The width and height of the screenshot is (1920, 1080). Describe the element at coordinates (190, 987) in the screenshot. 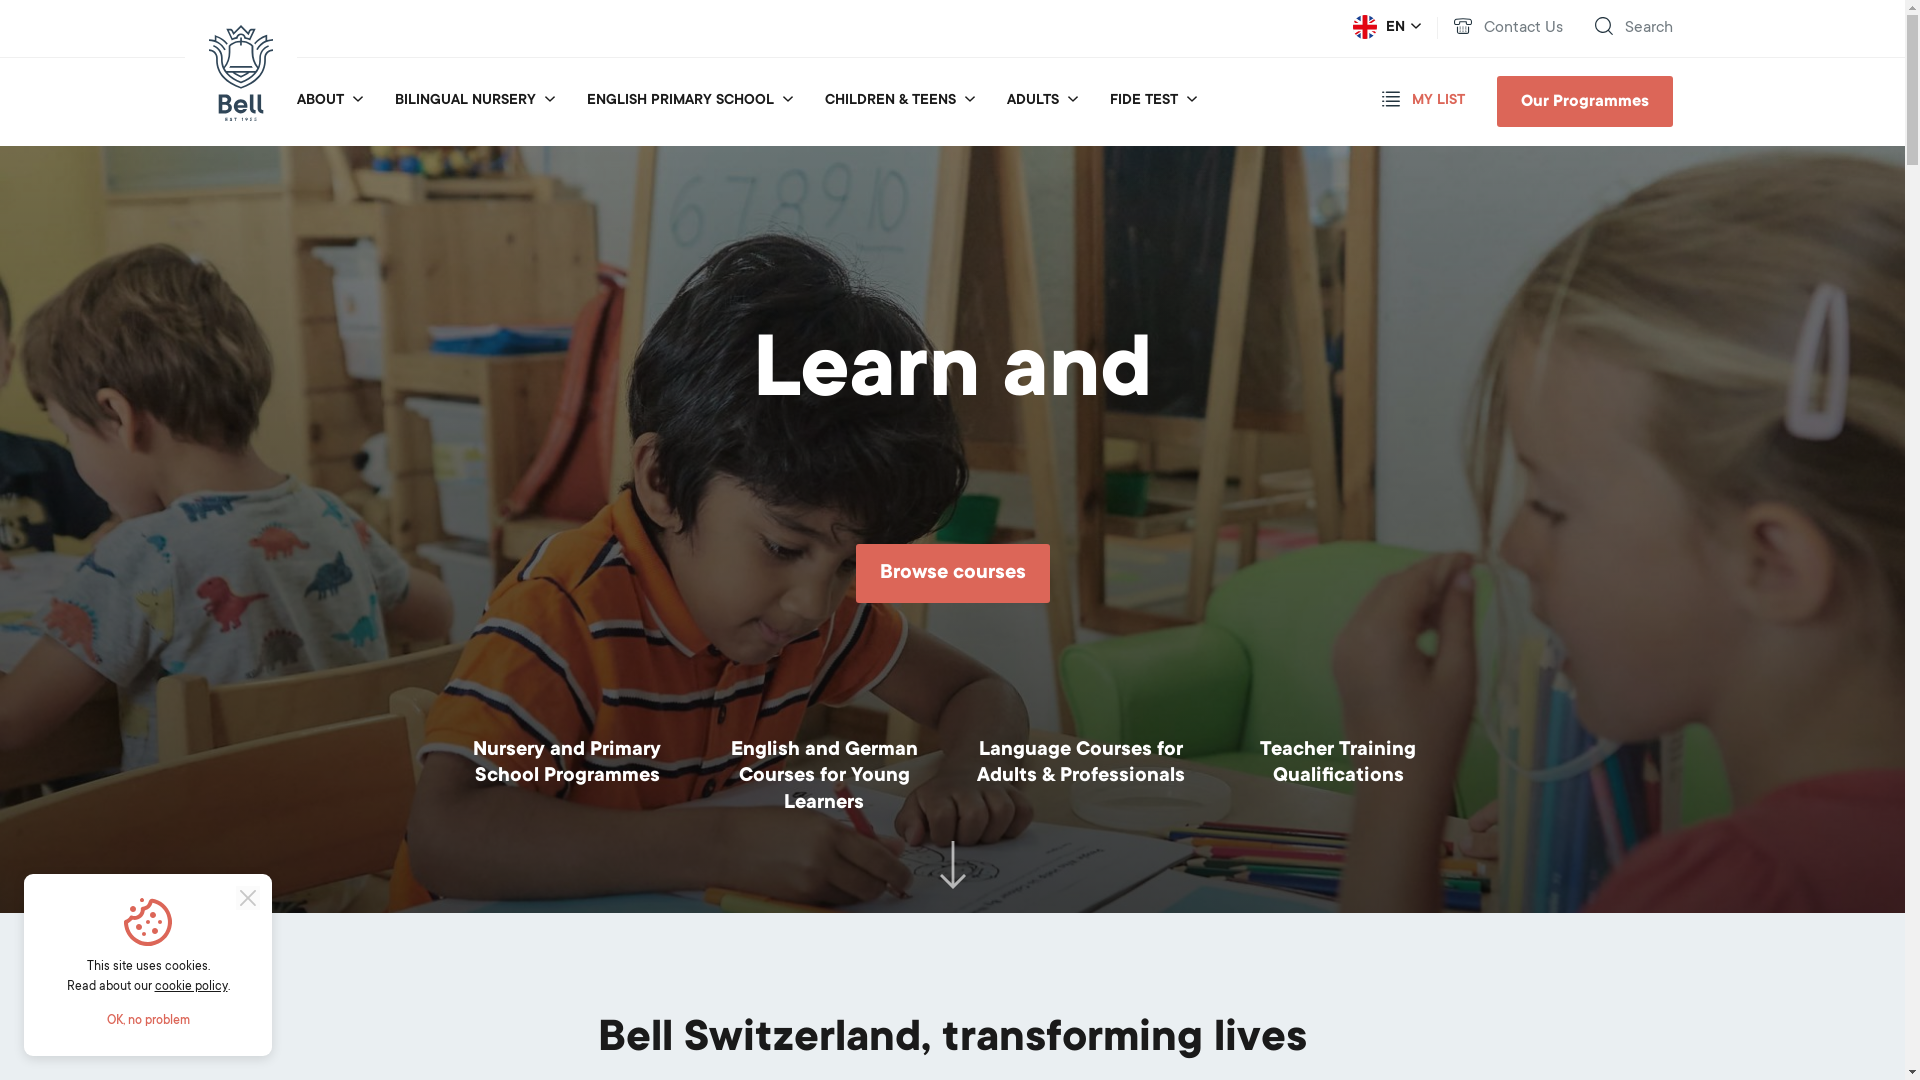

I see `cookie policy` at that location.